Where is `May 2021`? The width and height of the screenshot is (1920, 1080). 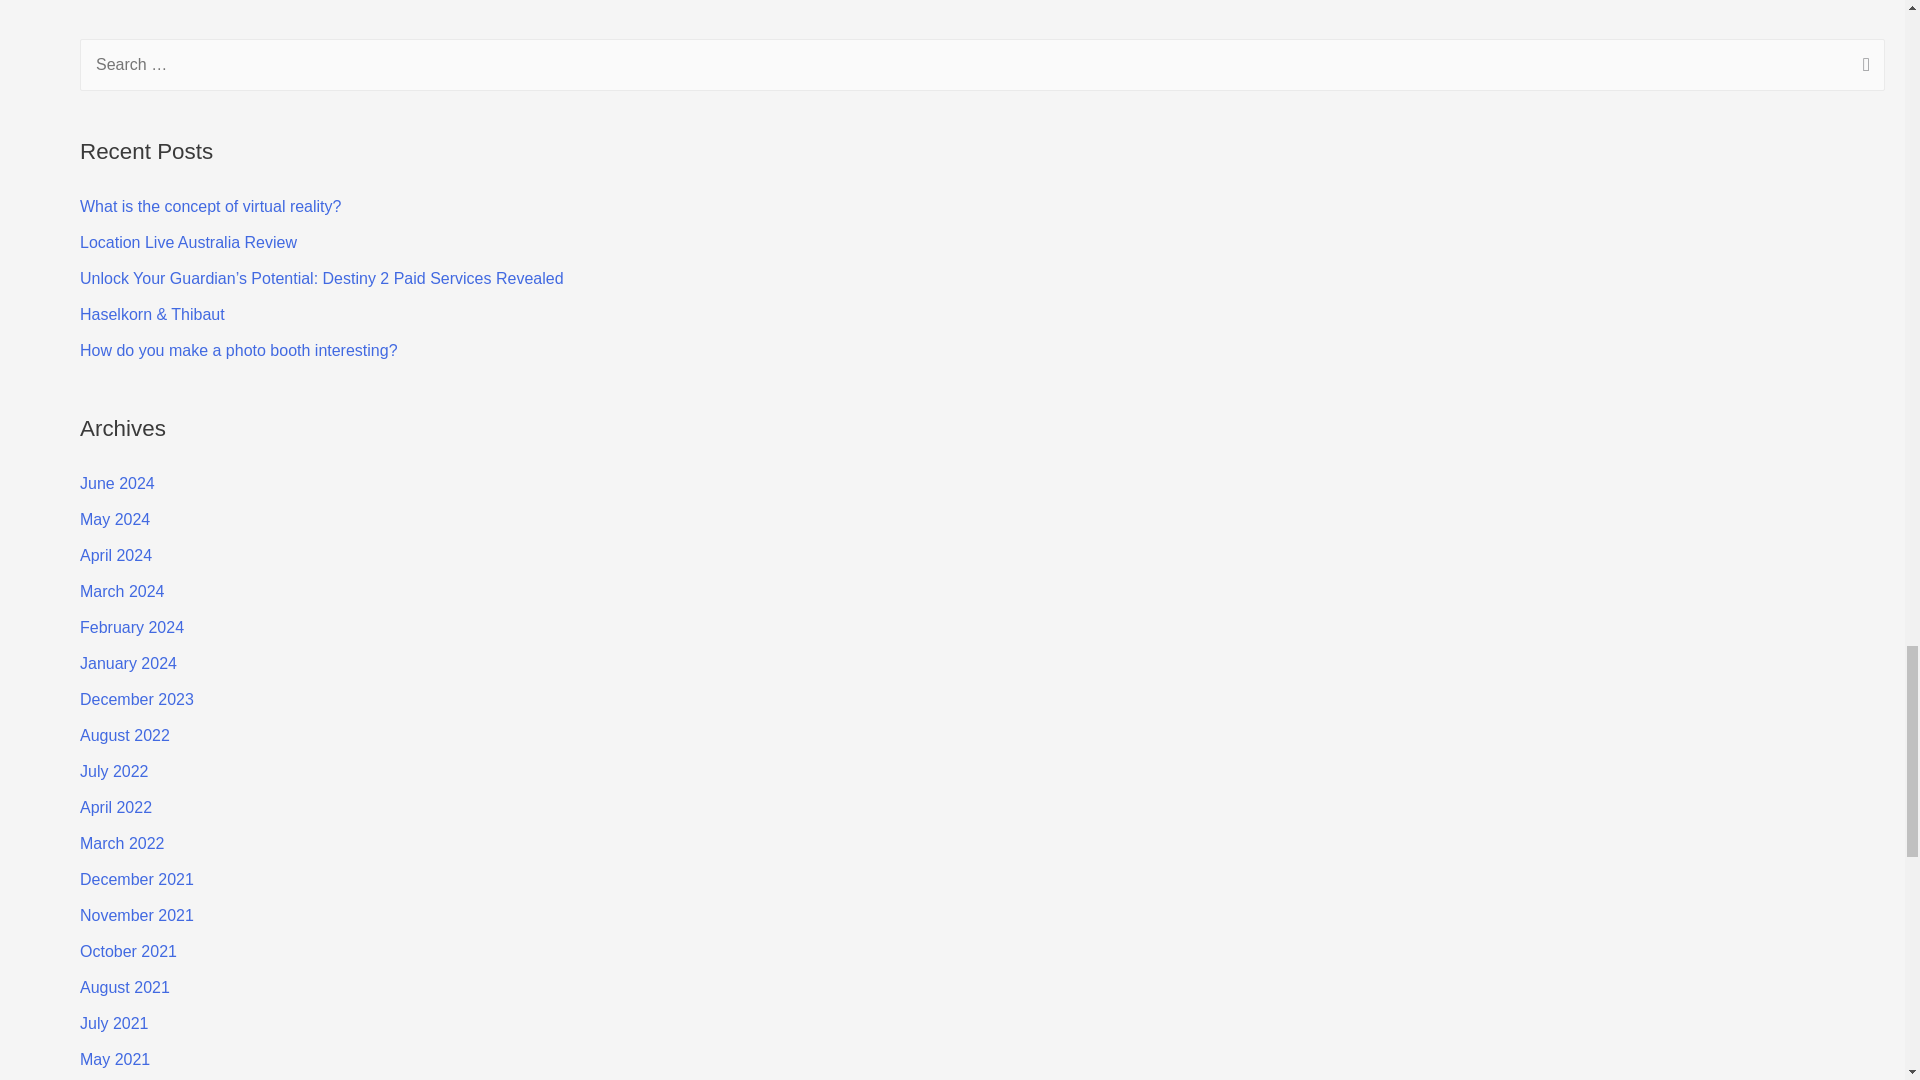 May 2021 is located at coordinates (114, 1059).